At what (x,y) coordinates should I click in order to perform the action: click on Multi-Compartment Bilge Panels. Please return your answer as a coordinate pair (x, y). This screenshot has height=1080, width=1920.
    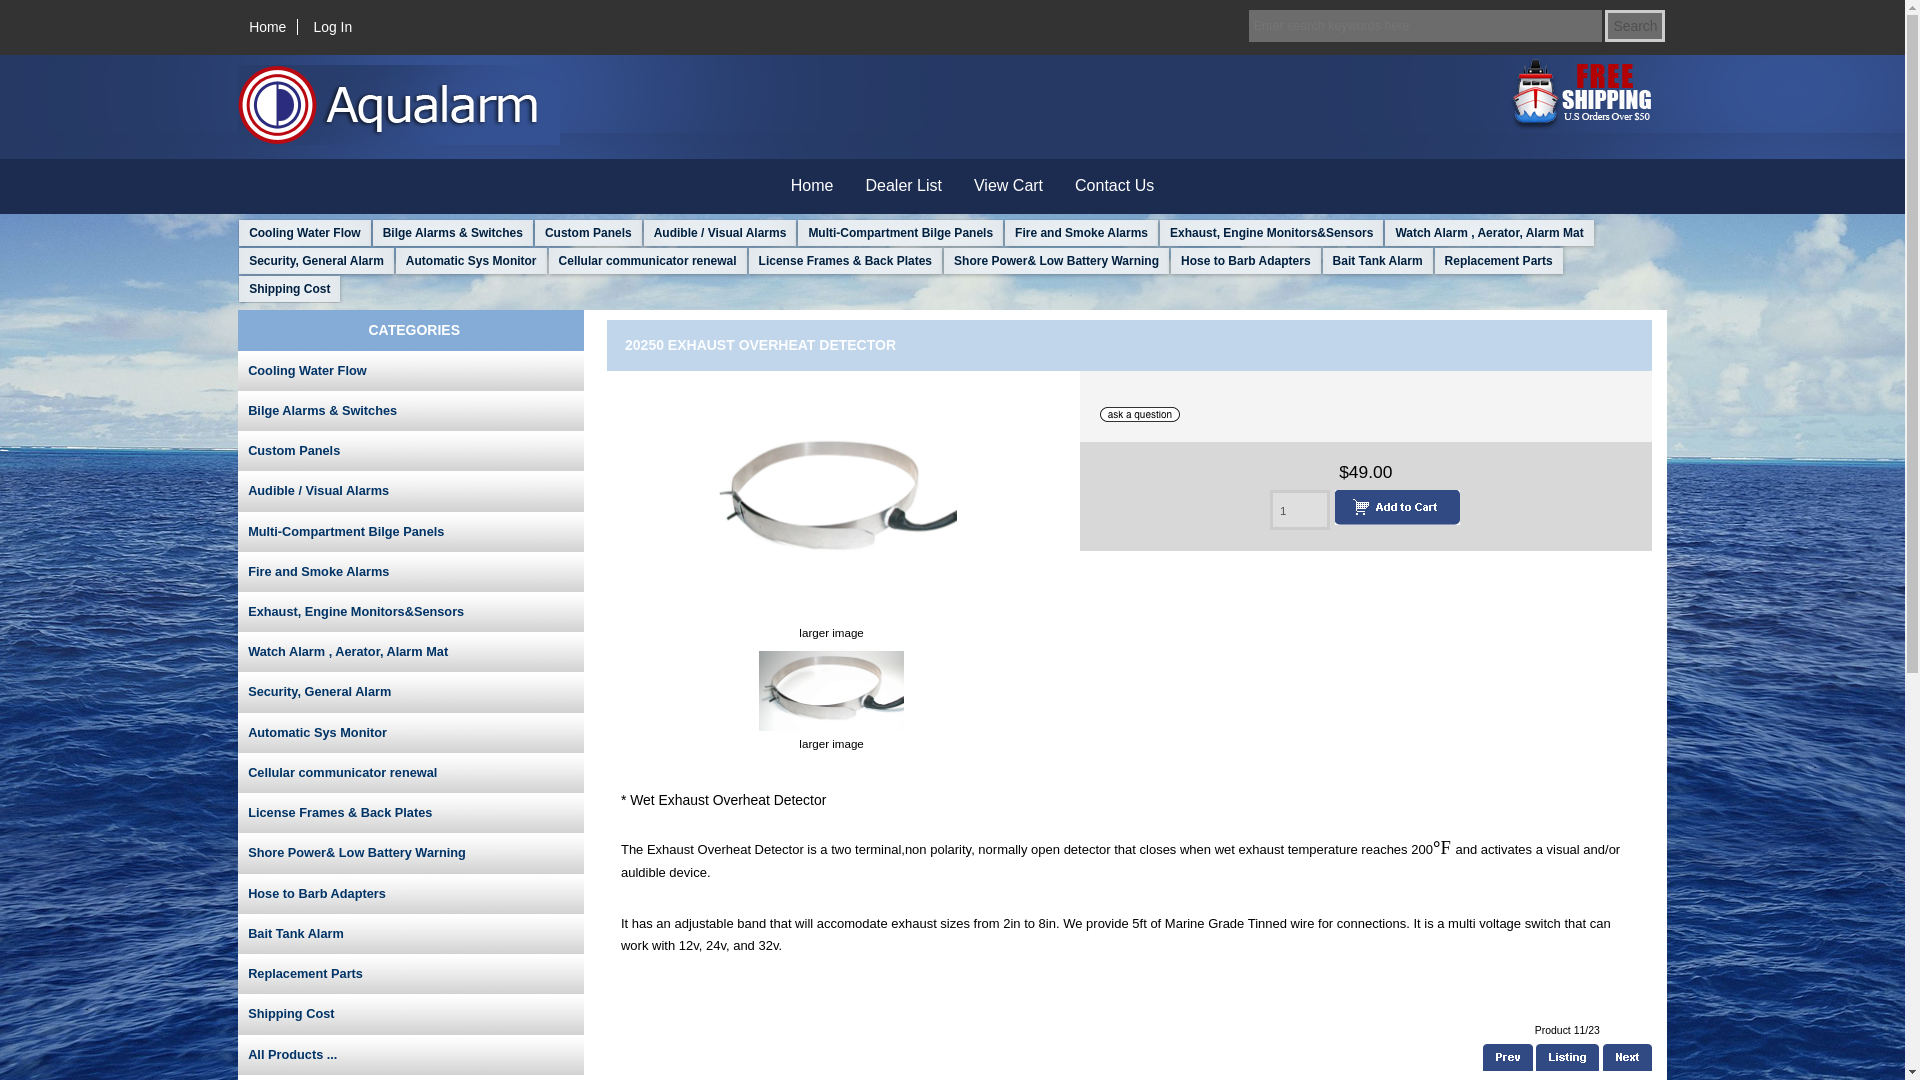
    Looking at the image, I should click on (410, 531).